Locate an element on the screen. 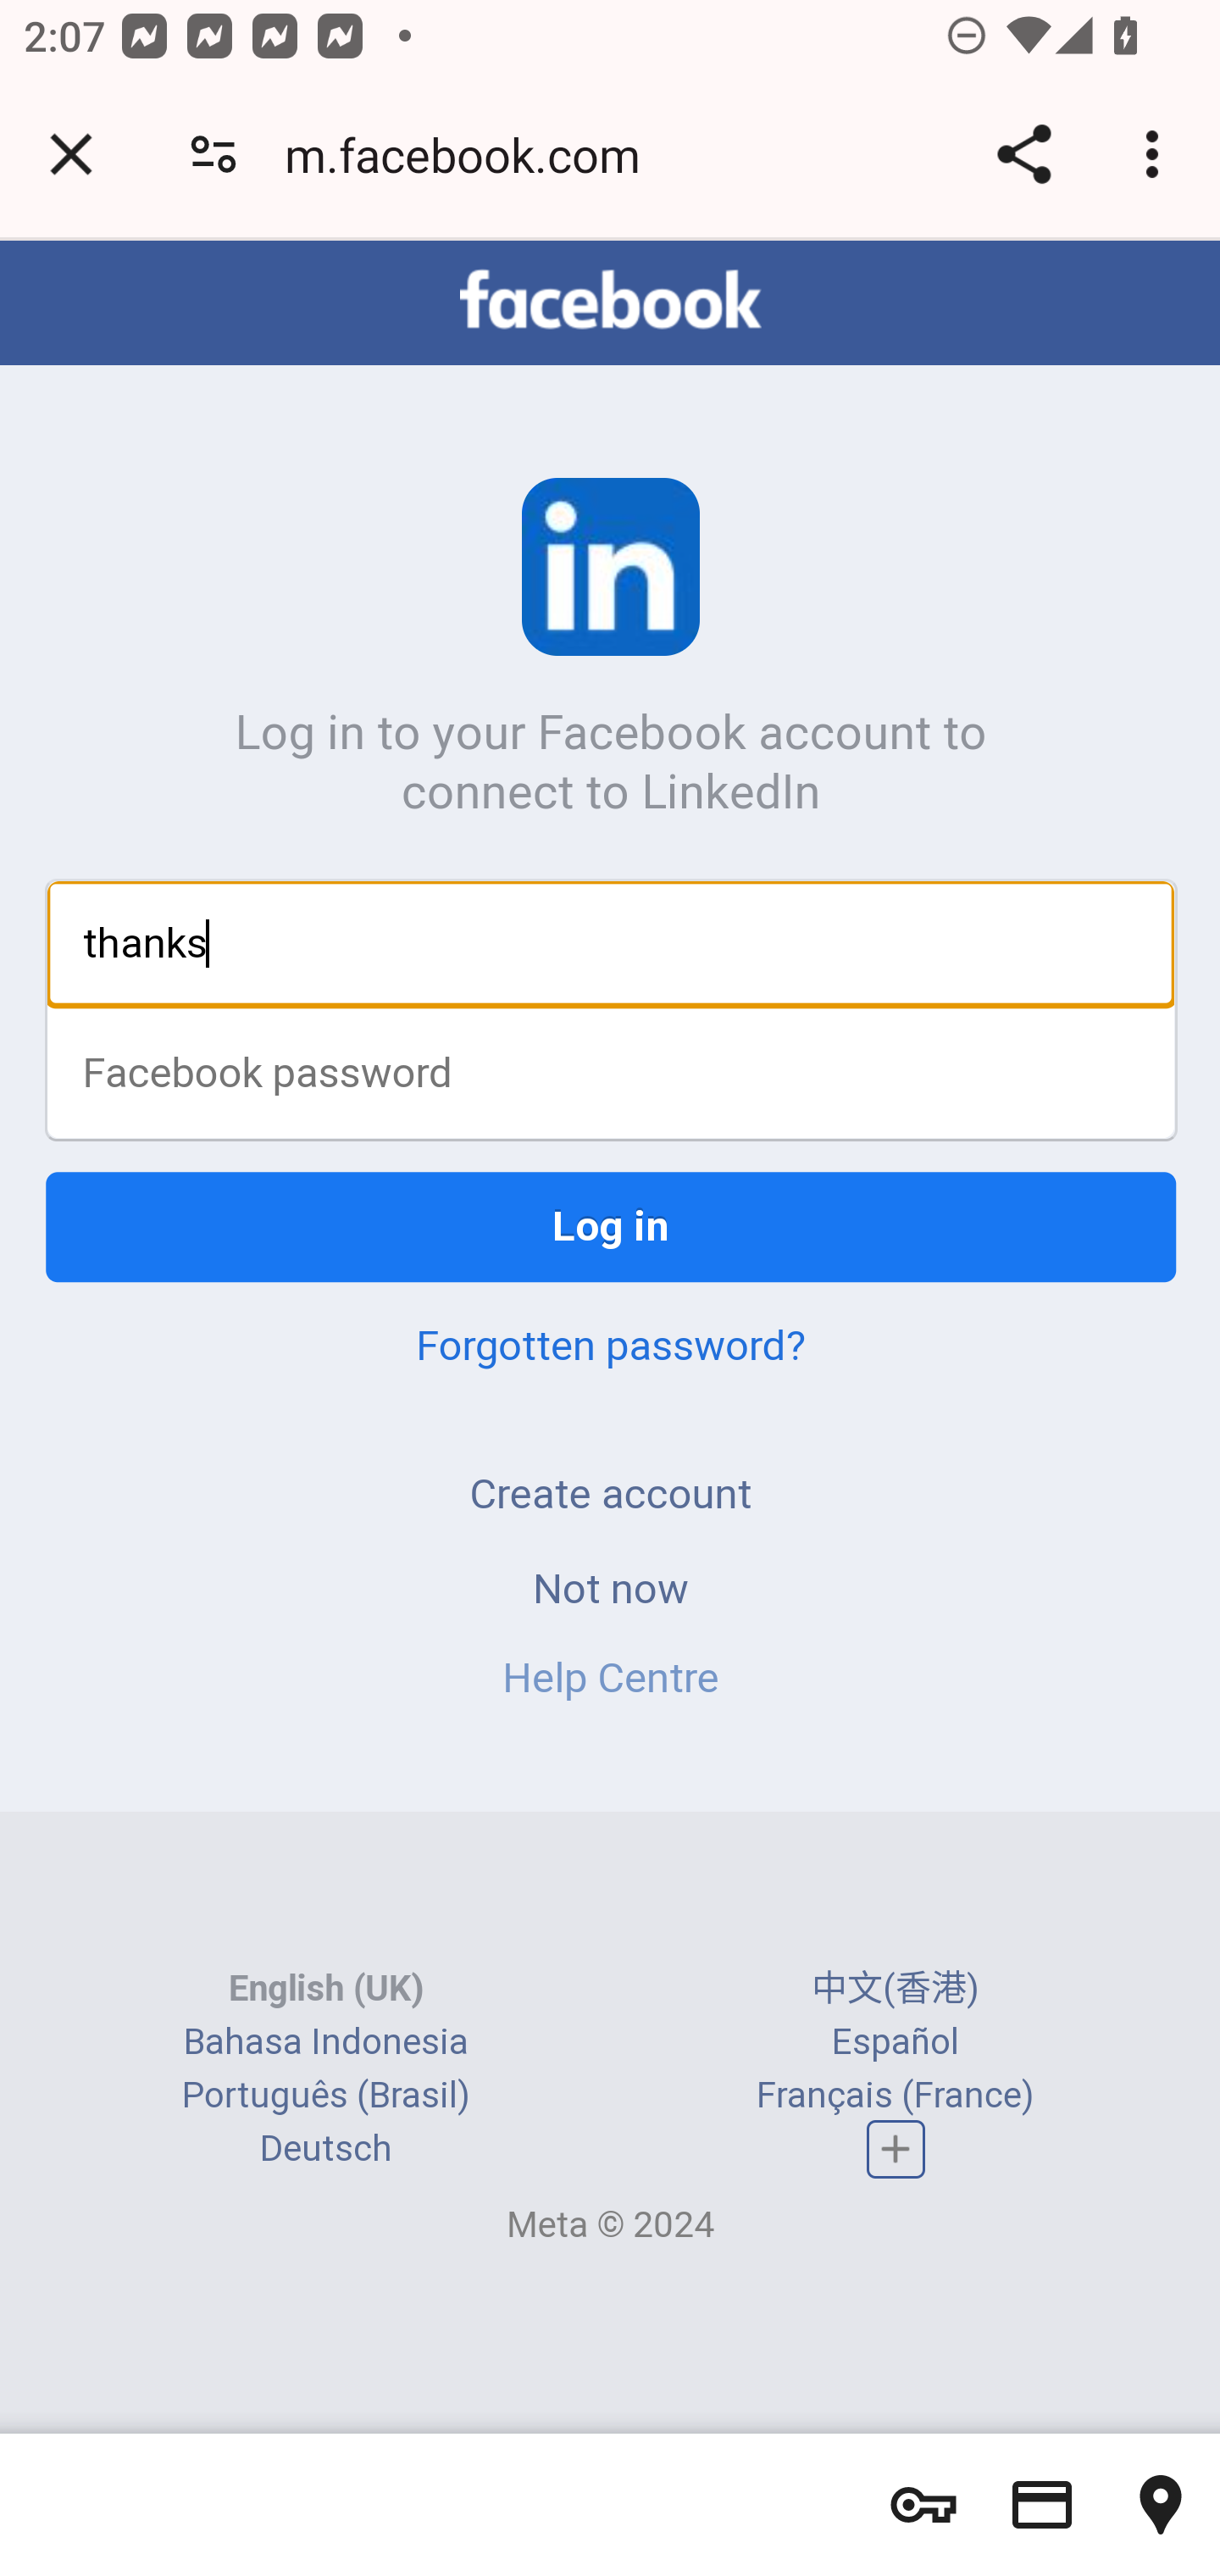 The height and width of the screenshot is (2576, 1220). Connection is secure is located at coordinates (213, 154).